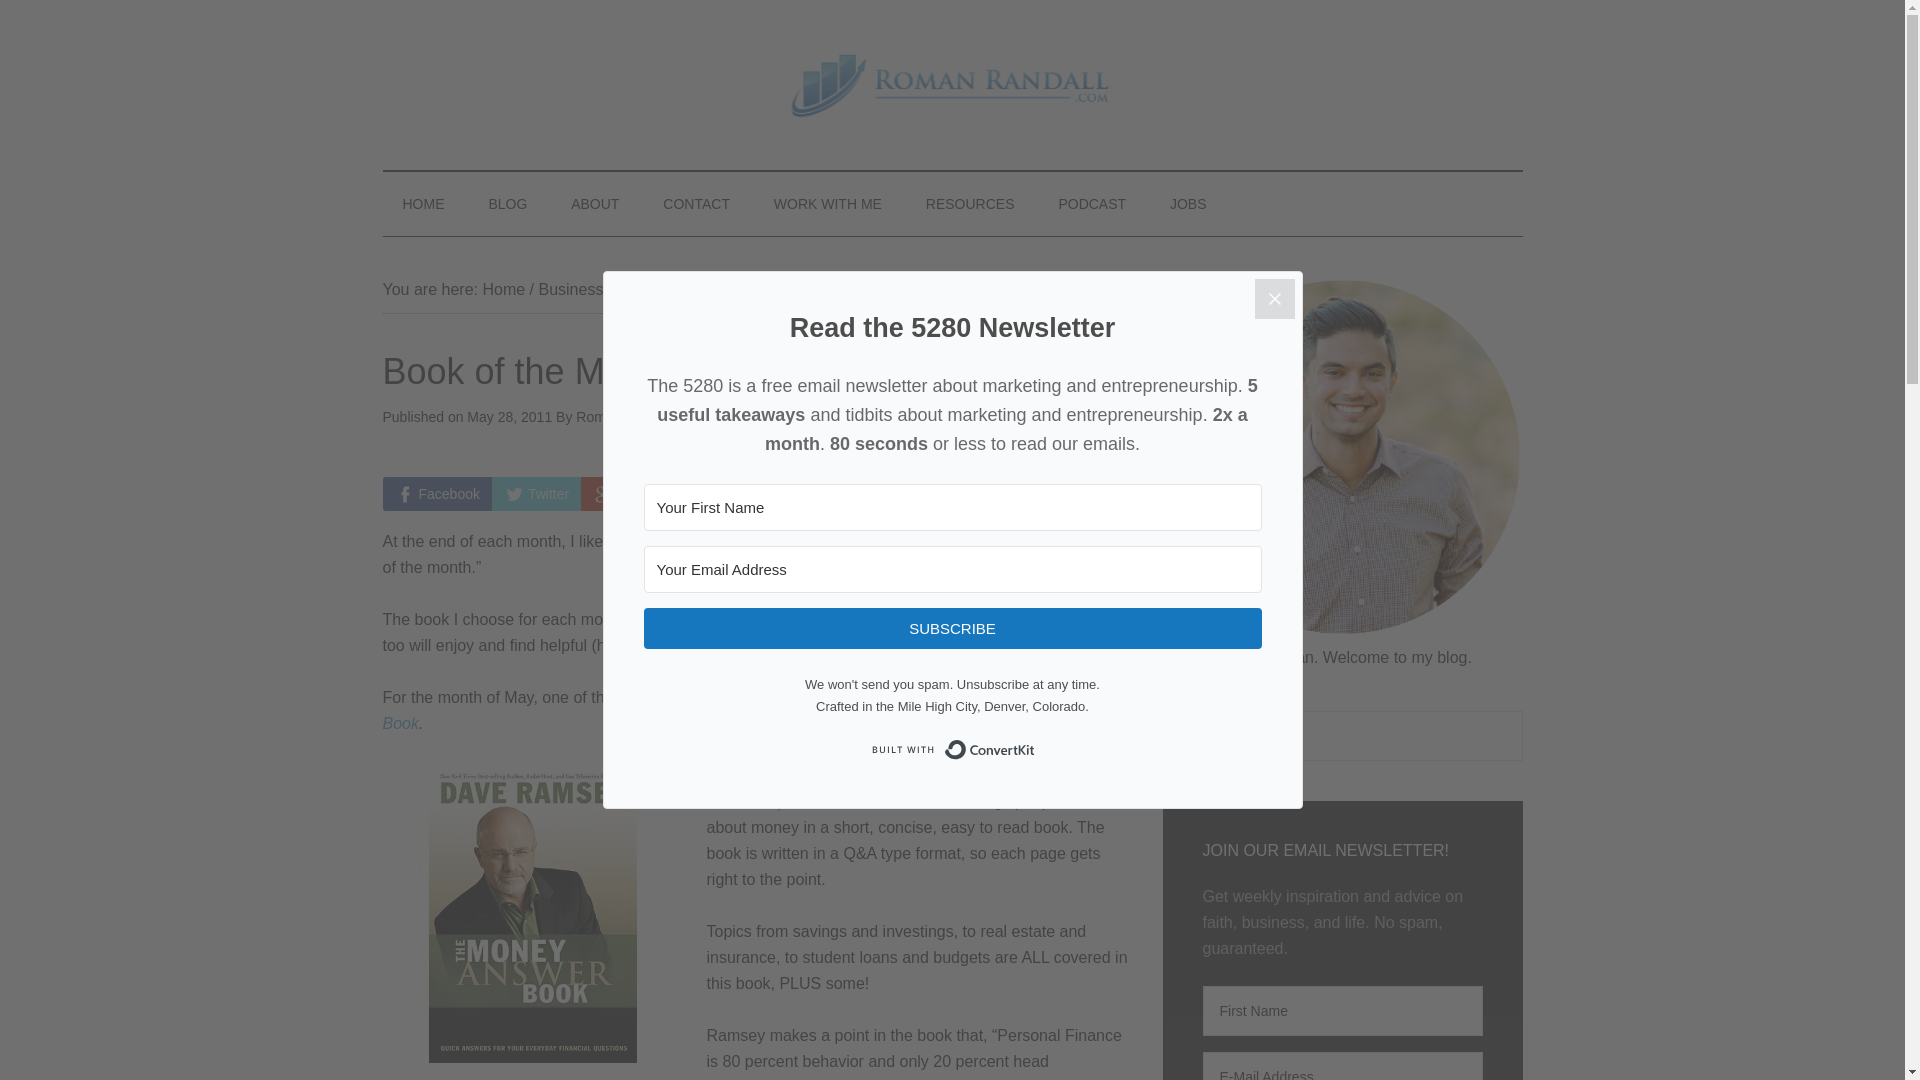 This screenshot has height=1080, width=1920. Describe the element at coordinates (436, 494) in the screenshot. I see `Facebook` at that location.